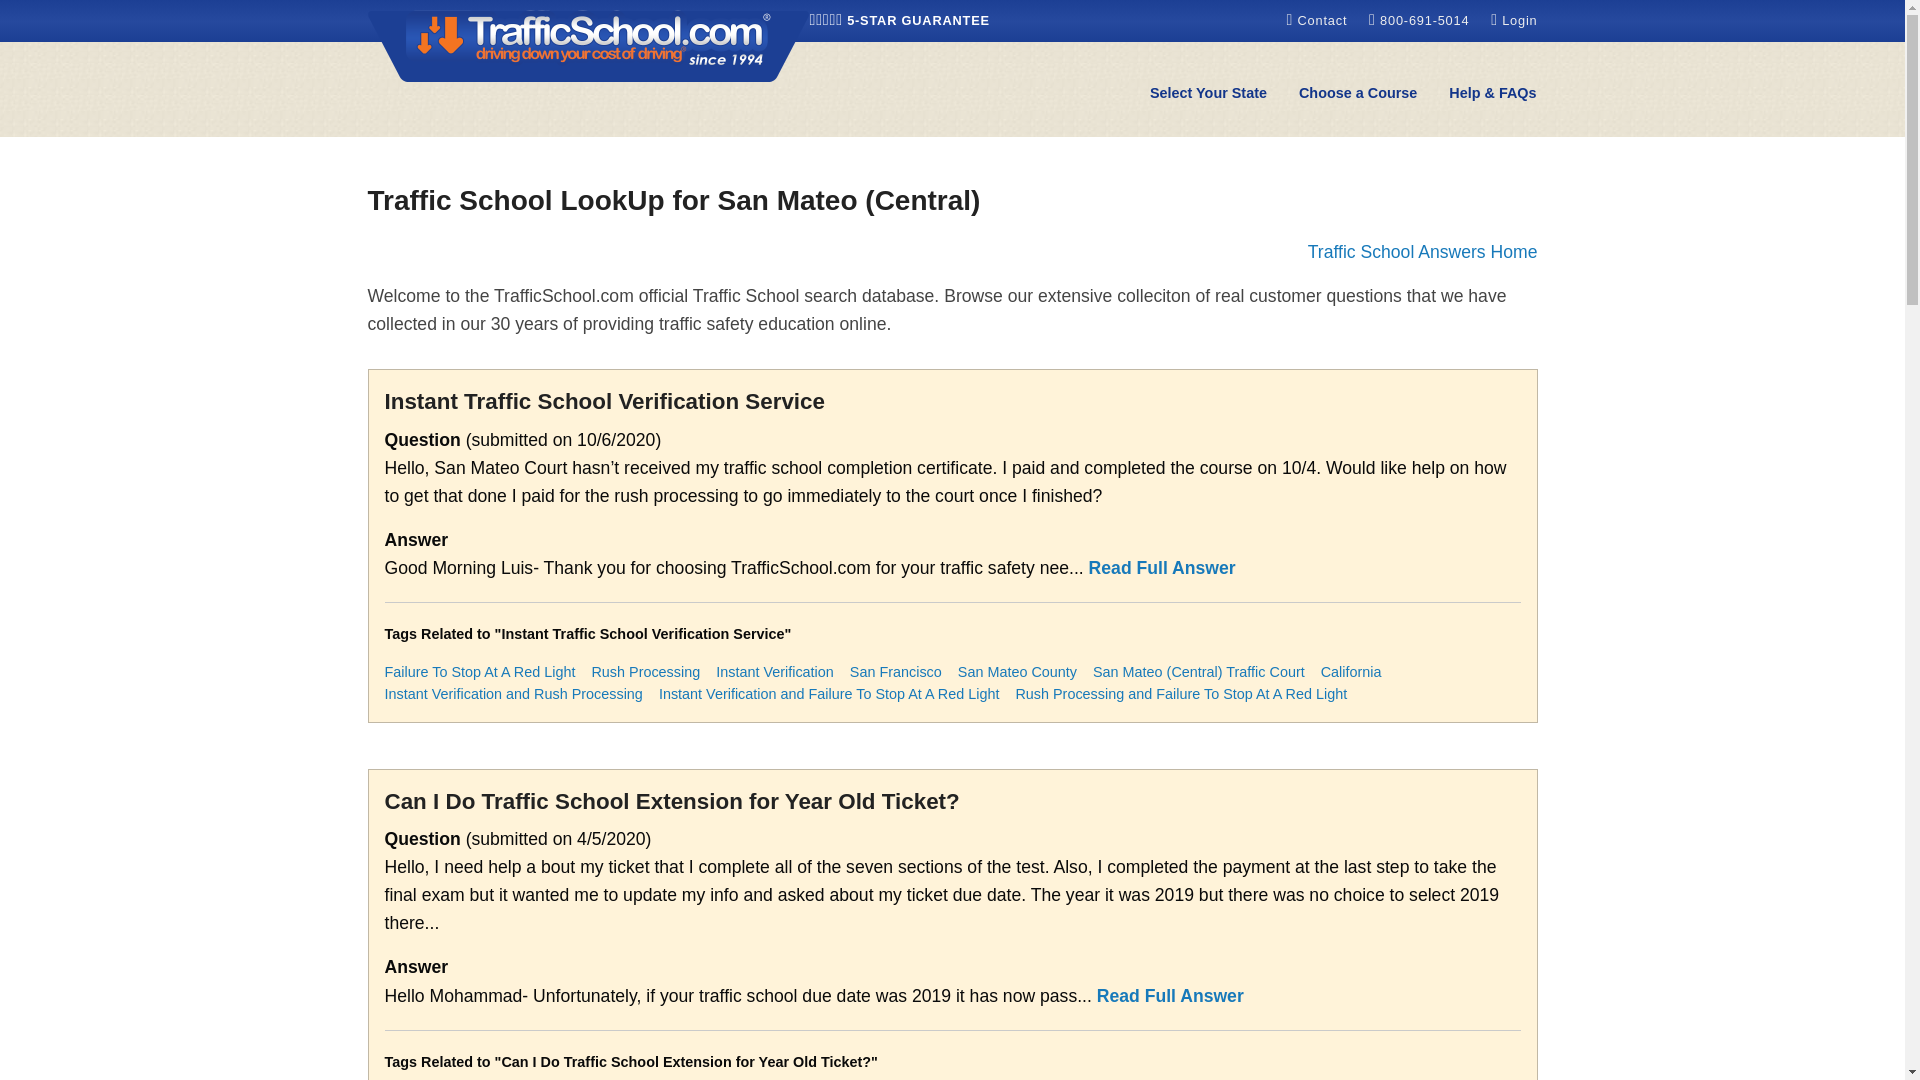 This screenshot has width=1920, height=1080. Describe the element at coordinates (1492, 94) in the screenshot. I see `Help and FAQs` at that location.